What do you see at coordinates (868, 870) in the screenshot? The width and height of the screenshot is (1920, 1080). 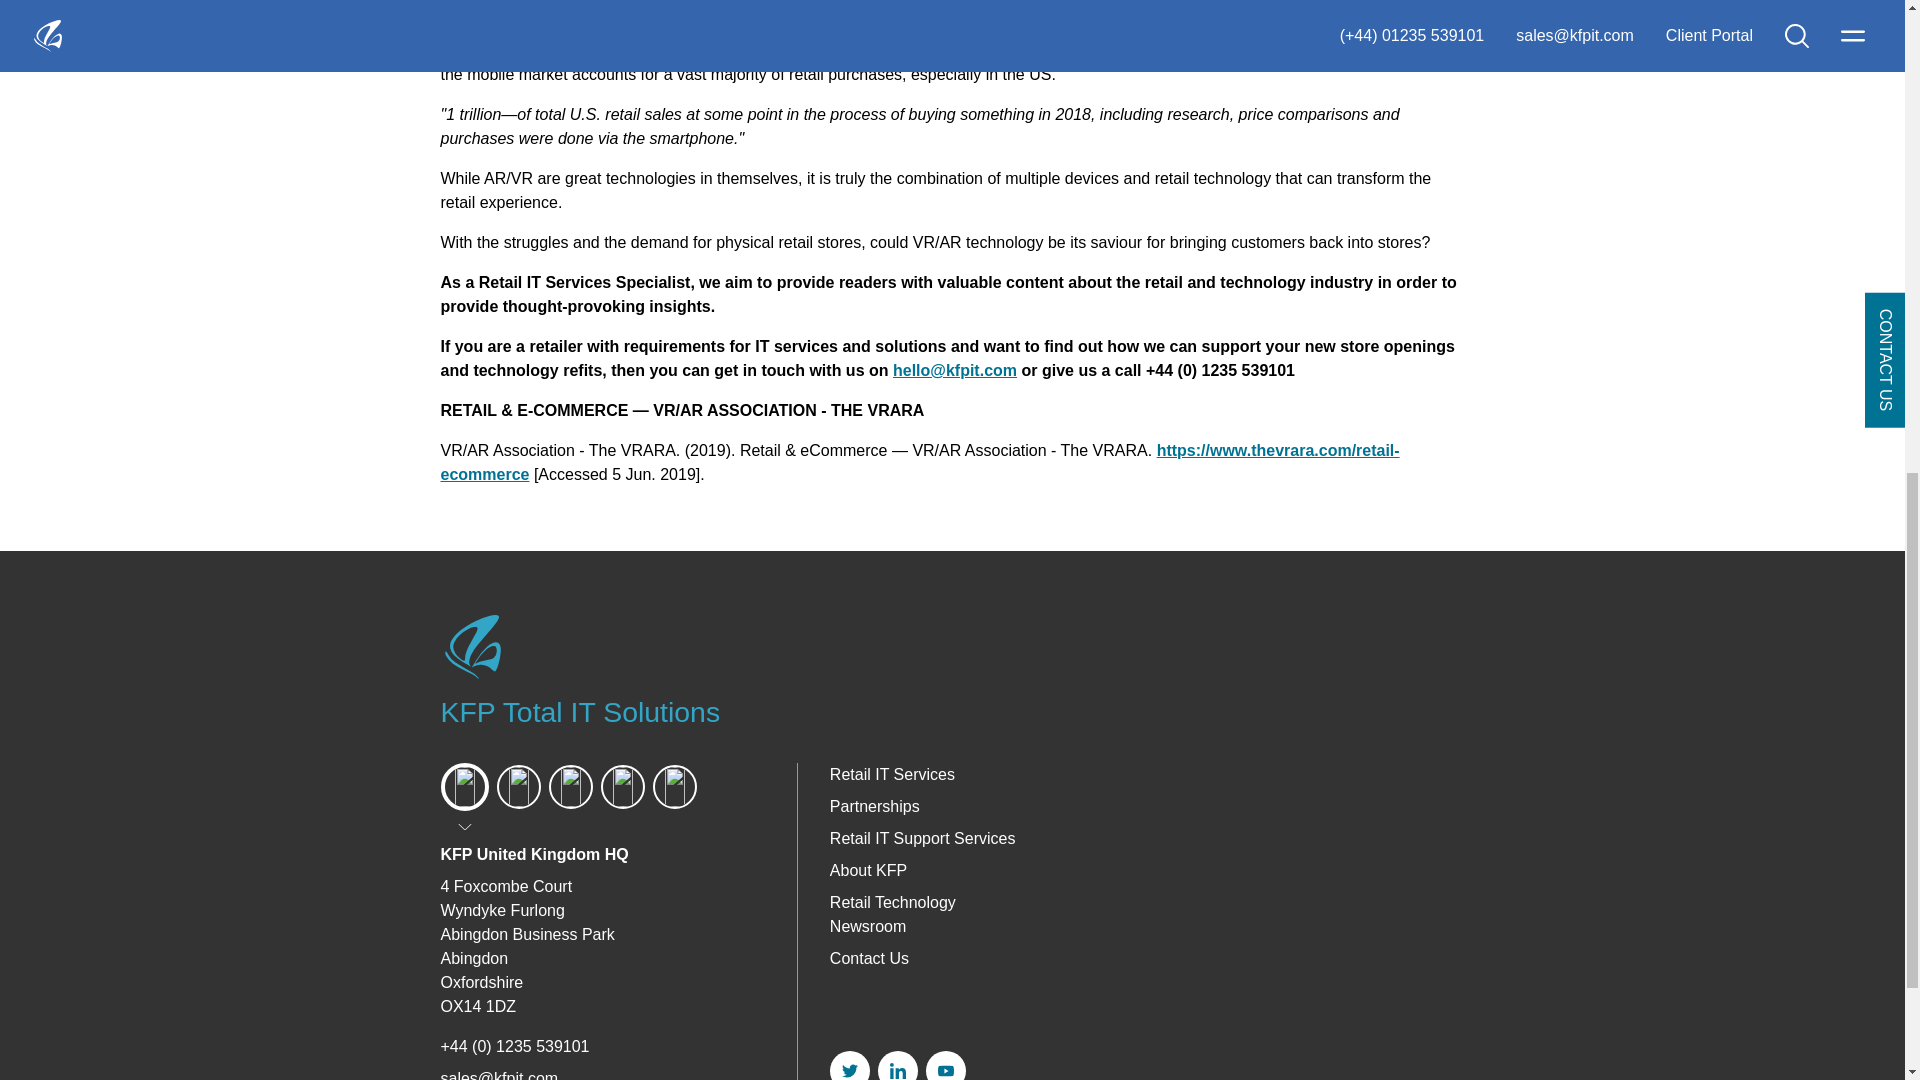 I see `About KFP` at bounding box center [868, 870].